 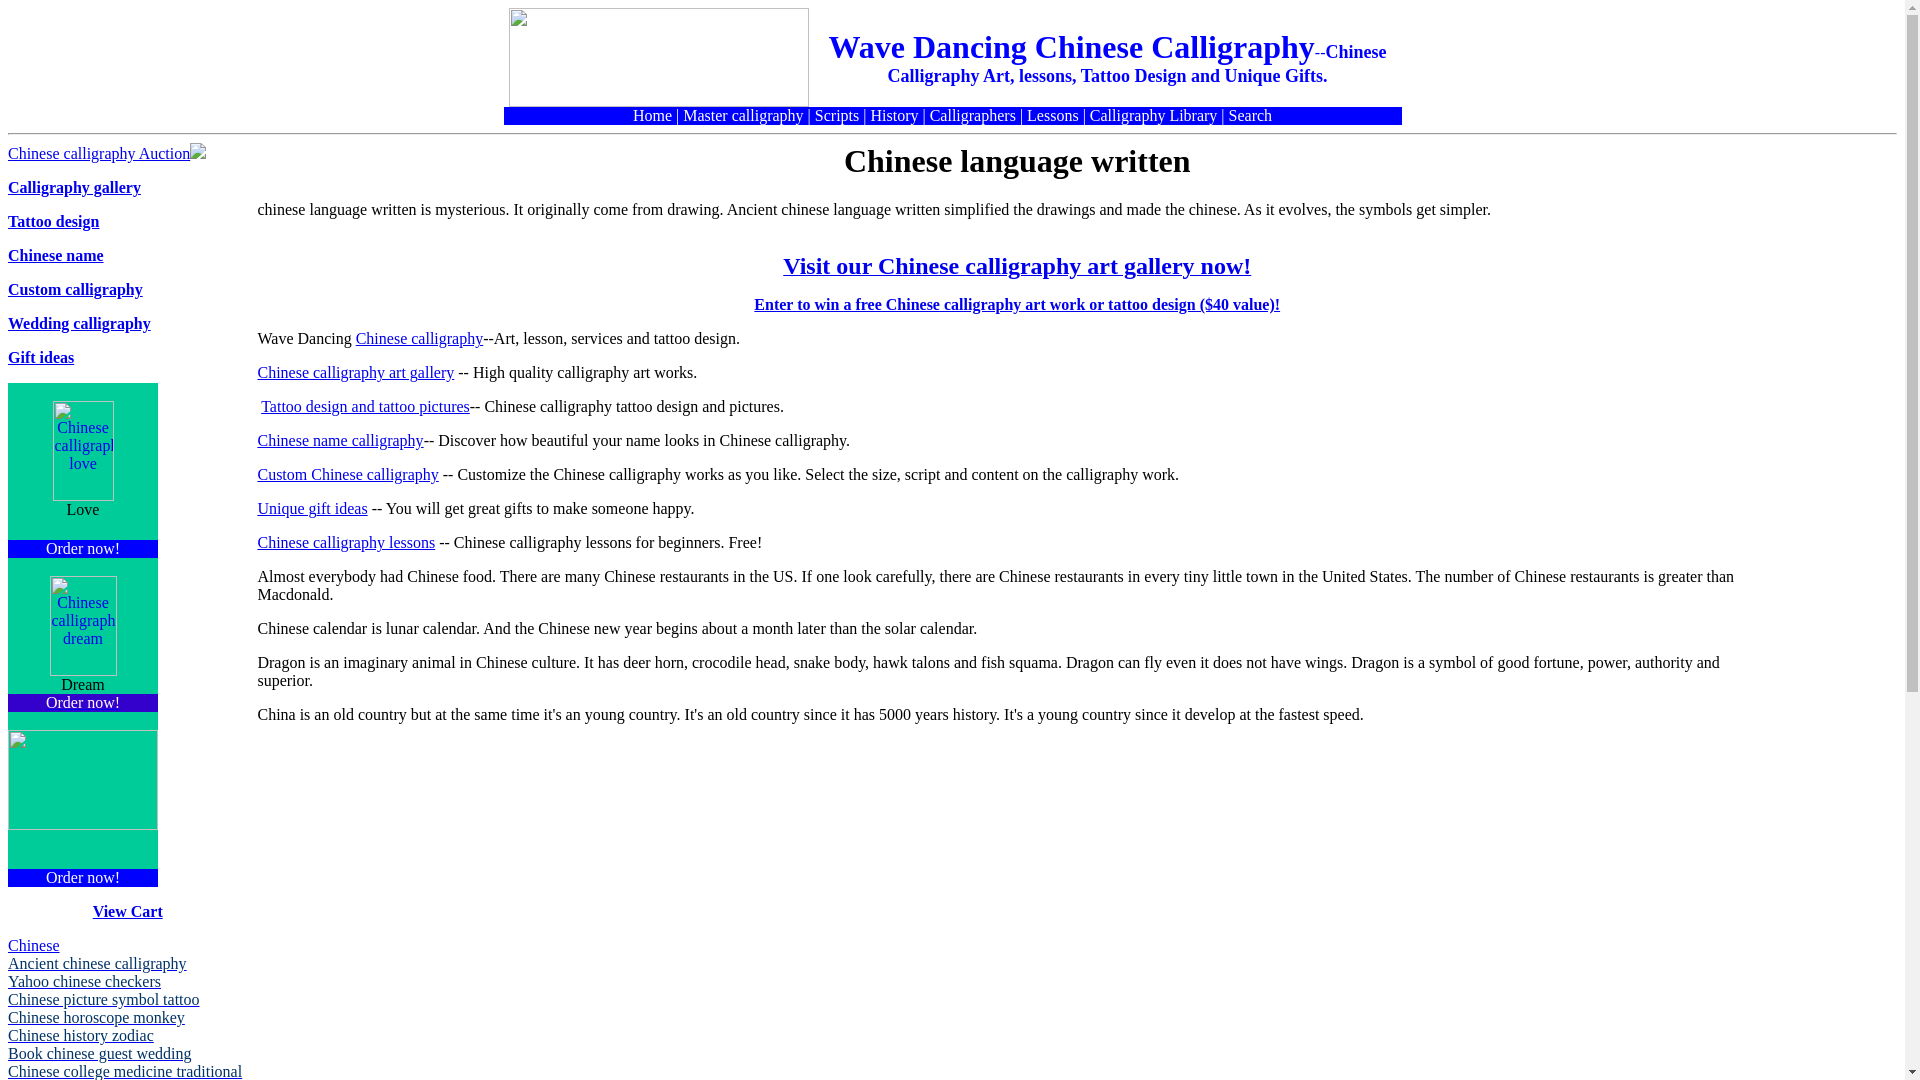 I want to click on History, so click(x=893, y=115).